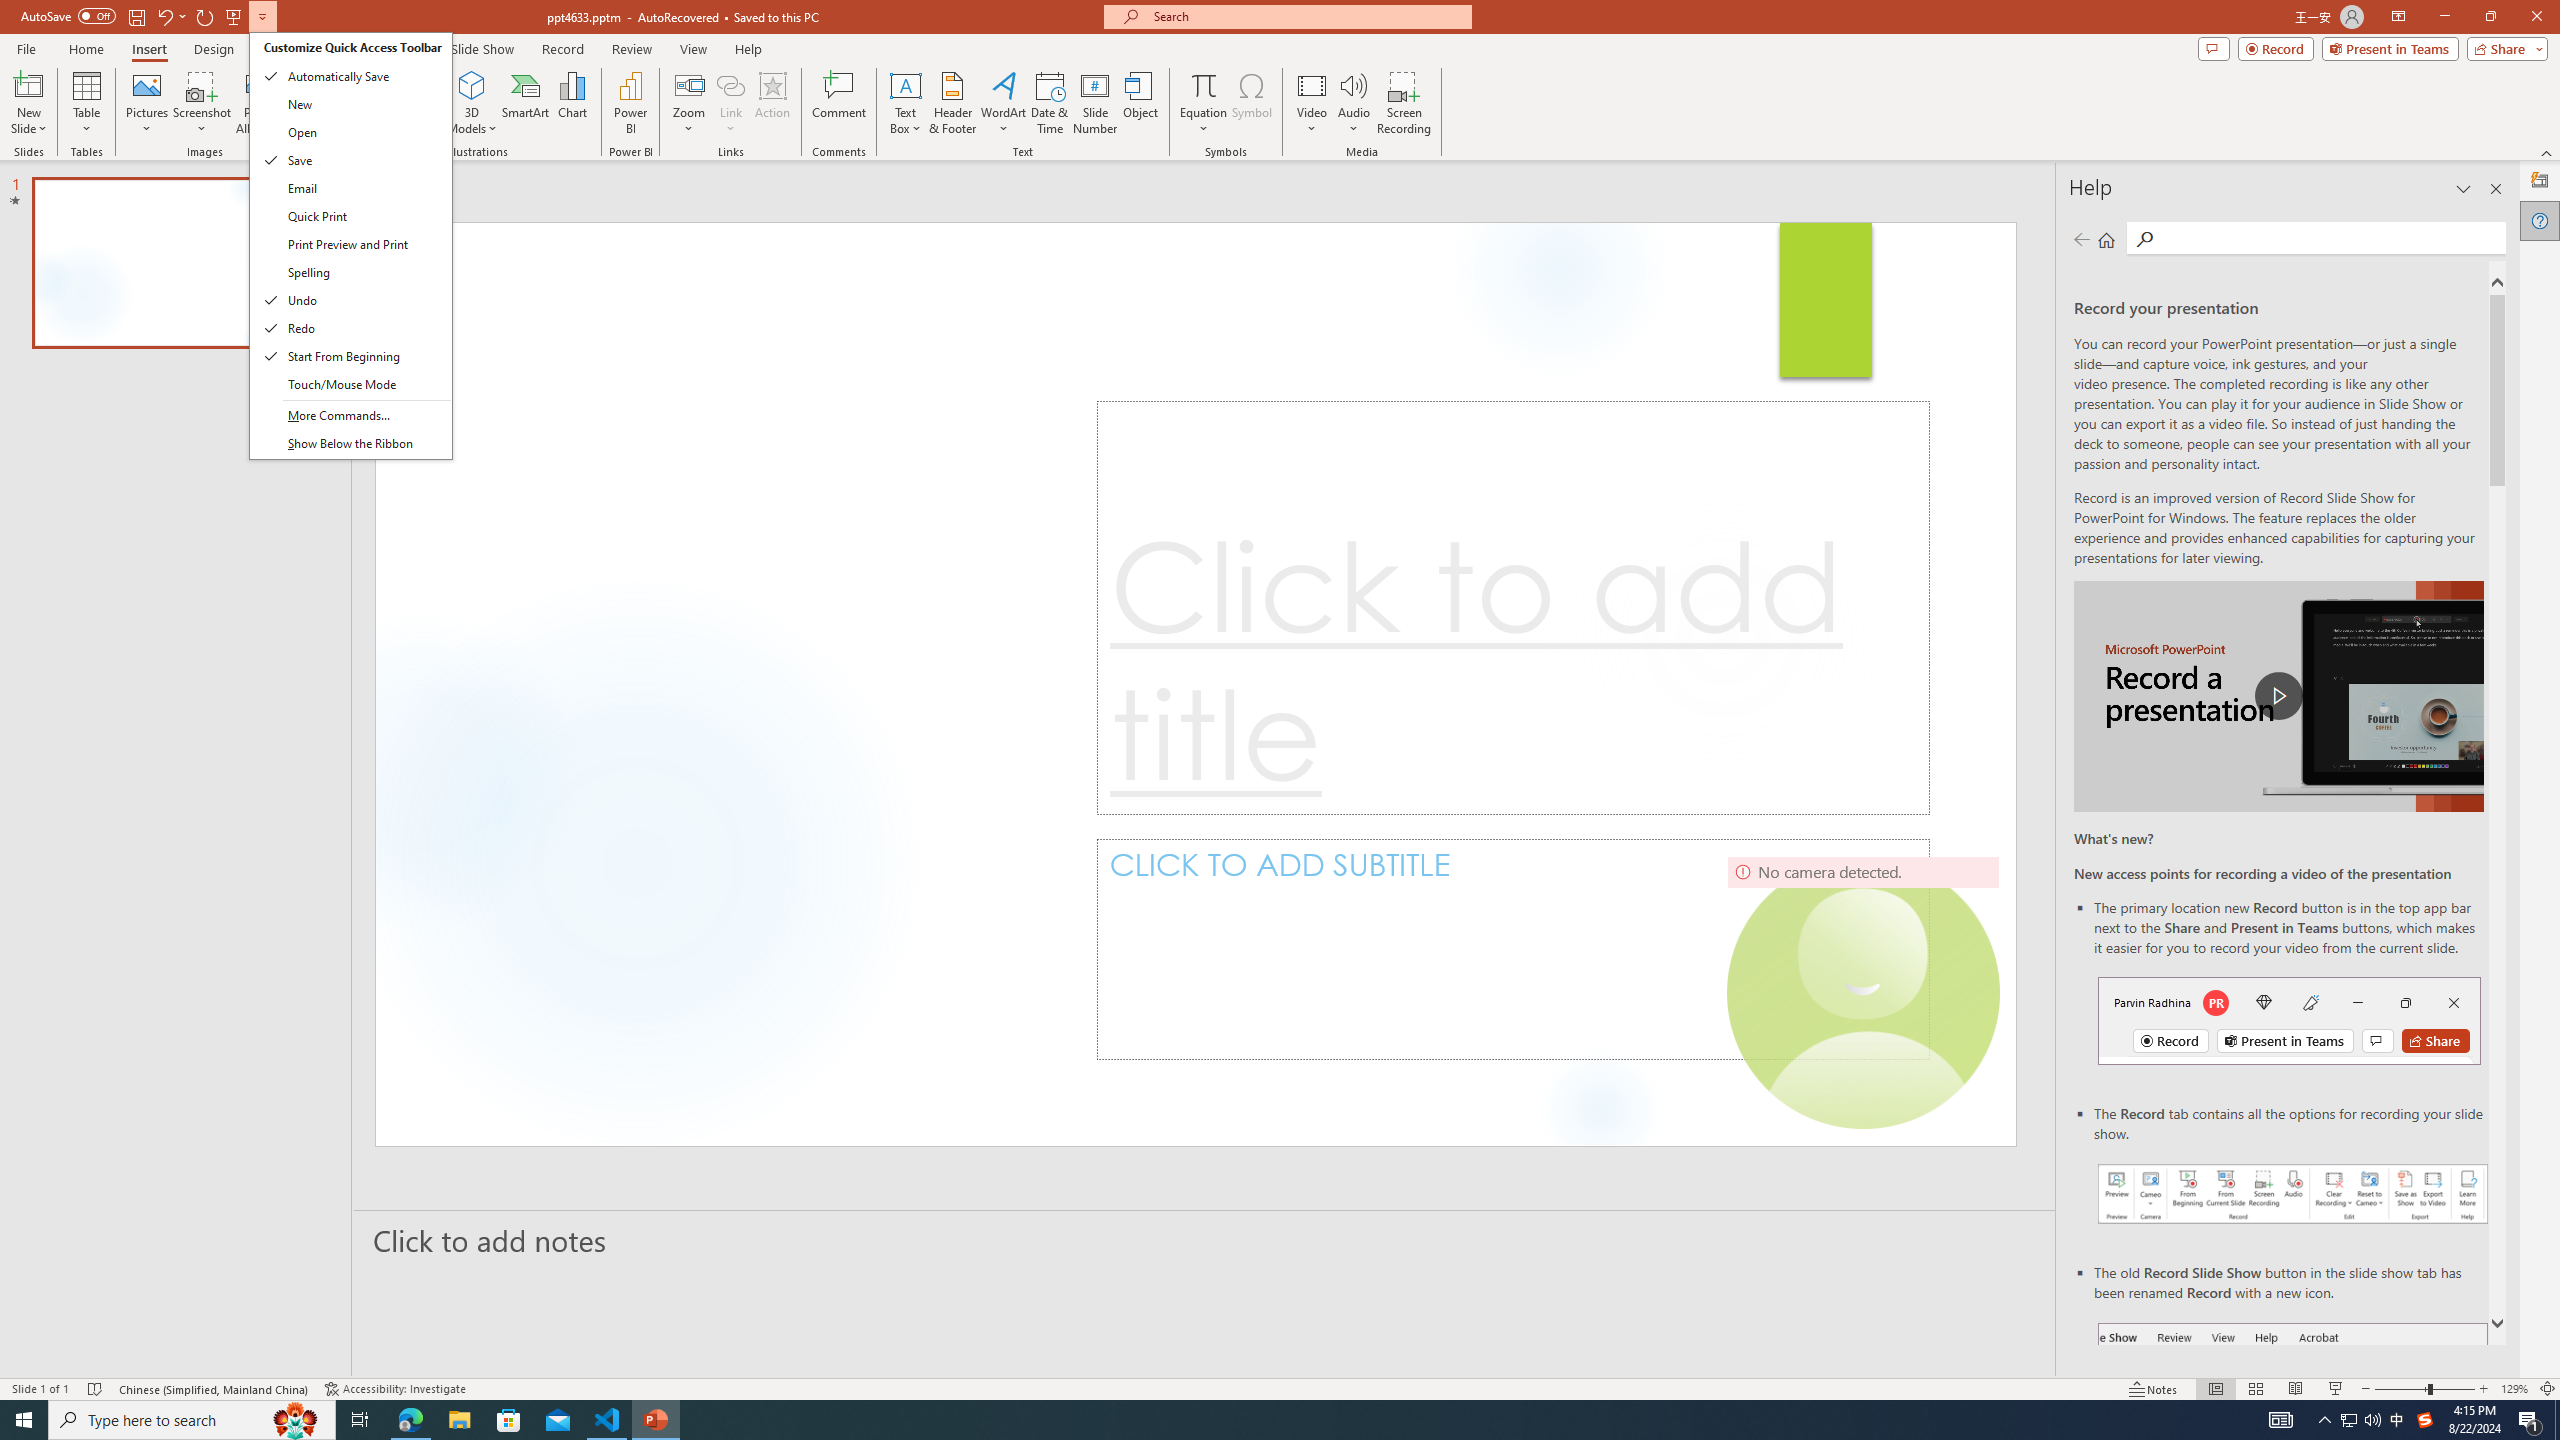  I want to click on WordArt, so click(1003, 103).